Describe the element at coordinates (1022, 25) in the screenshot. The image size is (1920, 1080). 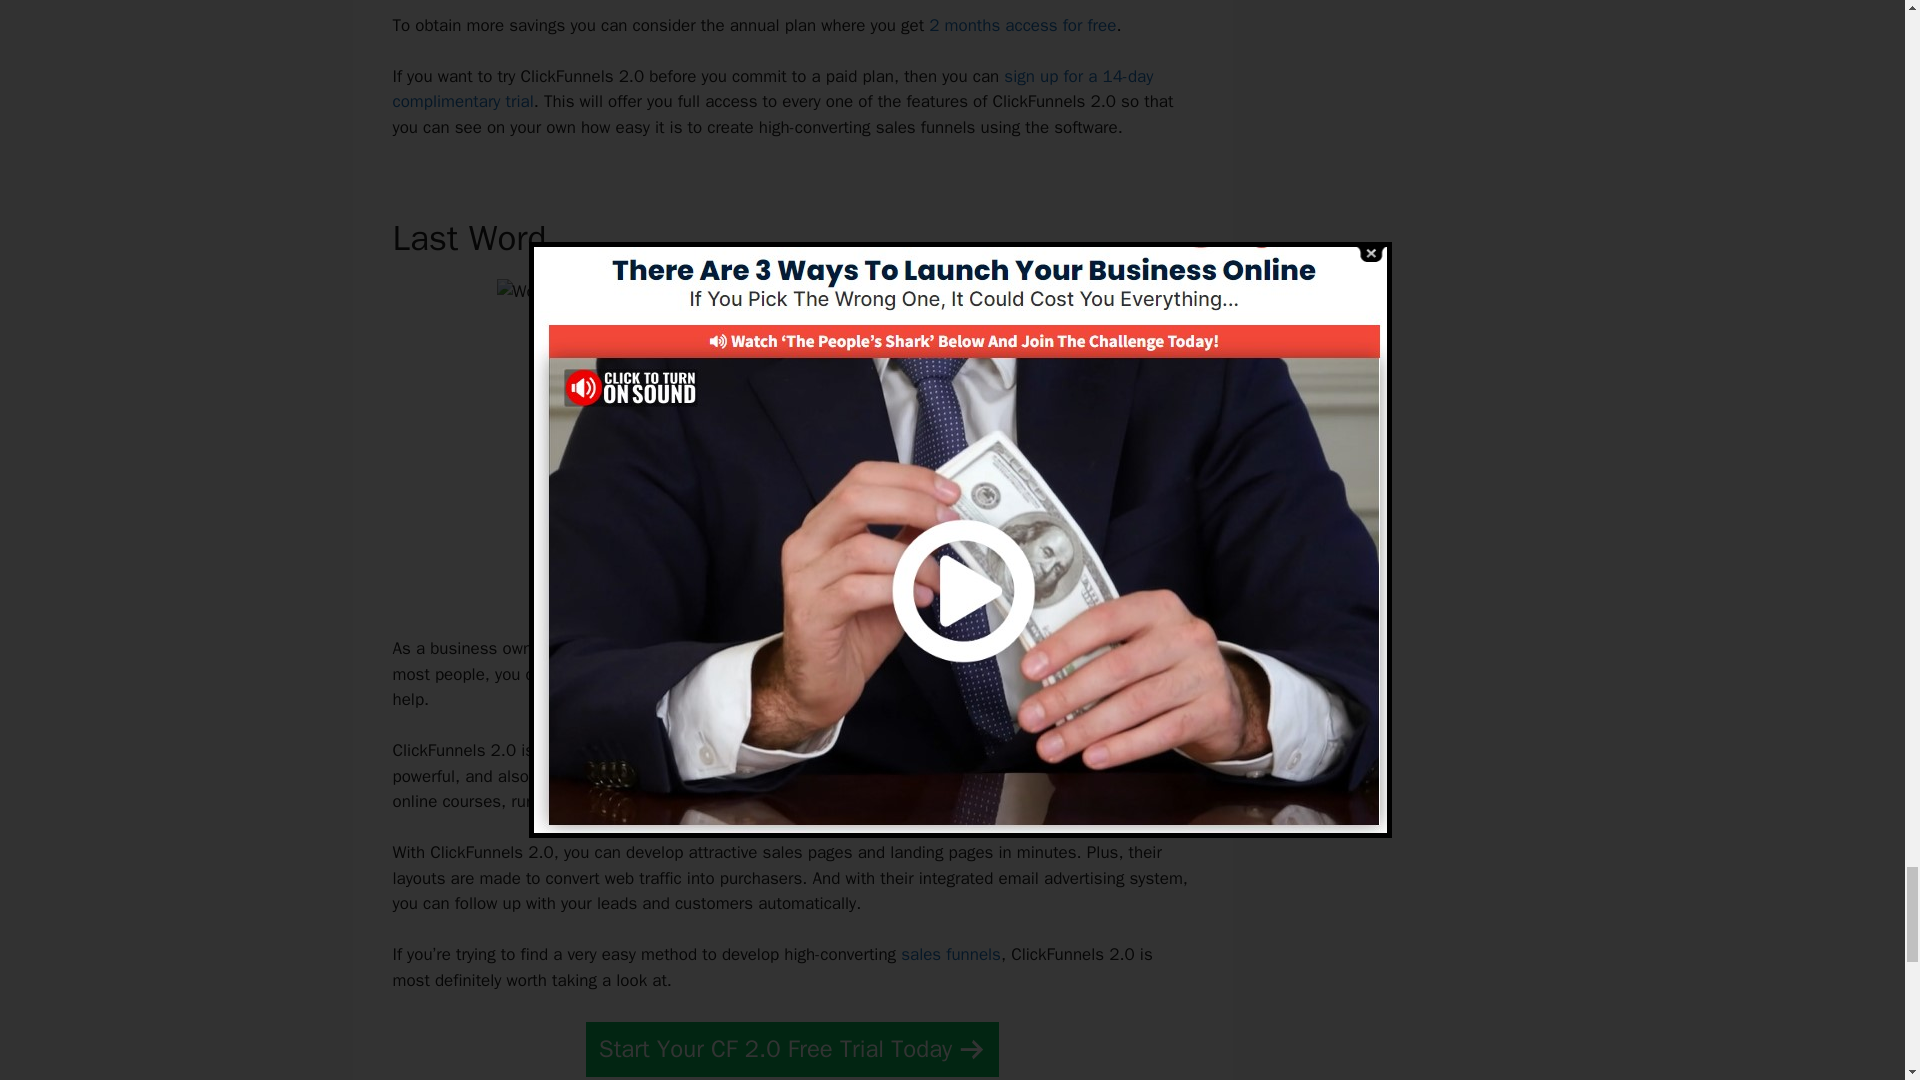
I see `2 months access for free` at that location.